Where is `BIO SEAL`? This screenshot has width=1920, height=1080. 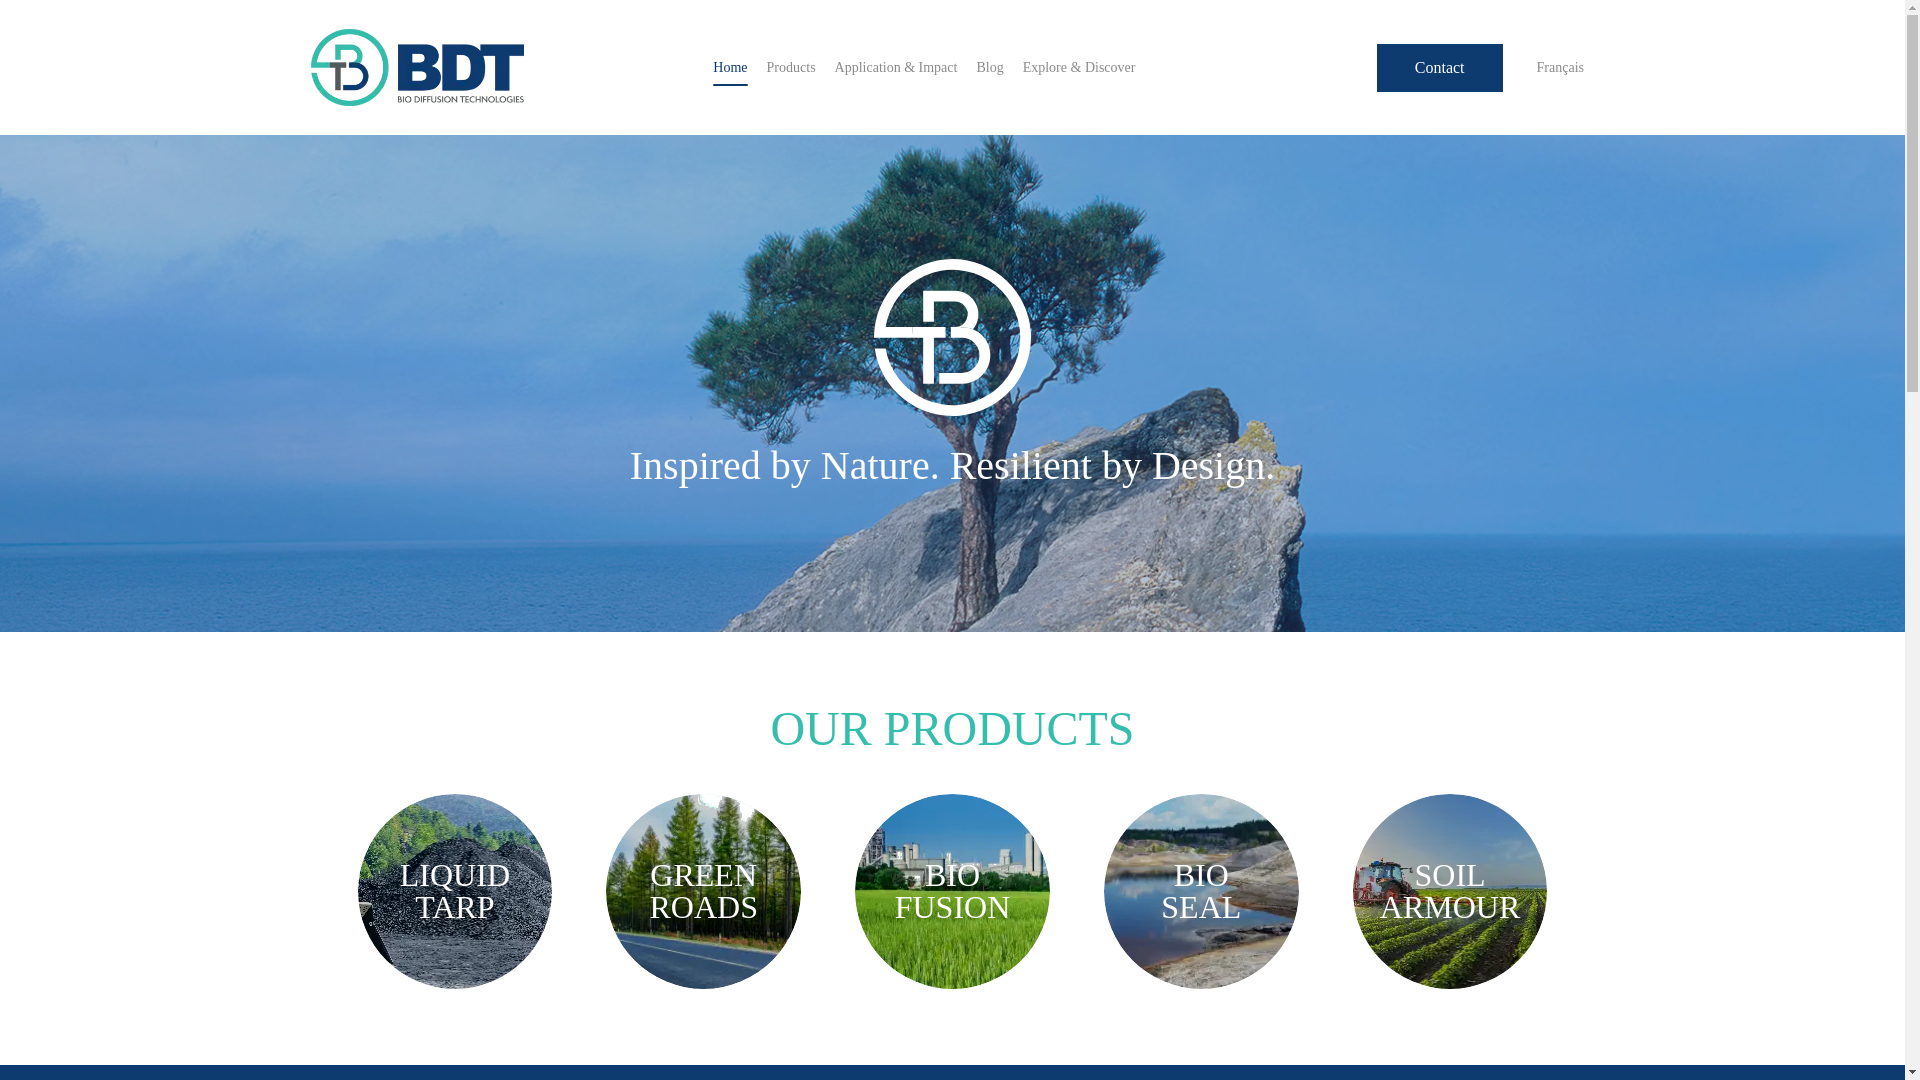 BIO SEAL is located at coordinates (1202, 891).